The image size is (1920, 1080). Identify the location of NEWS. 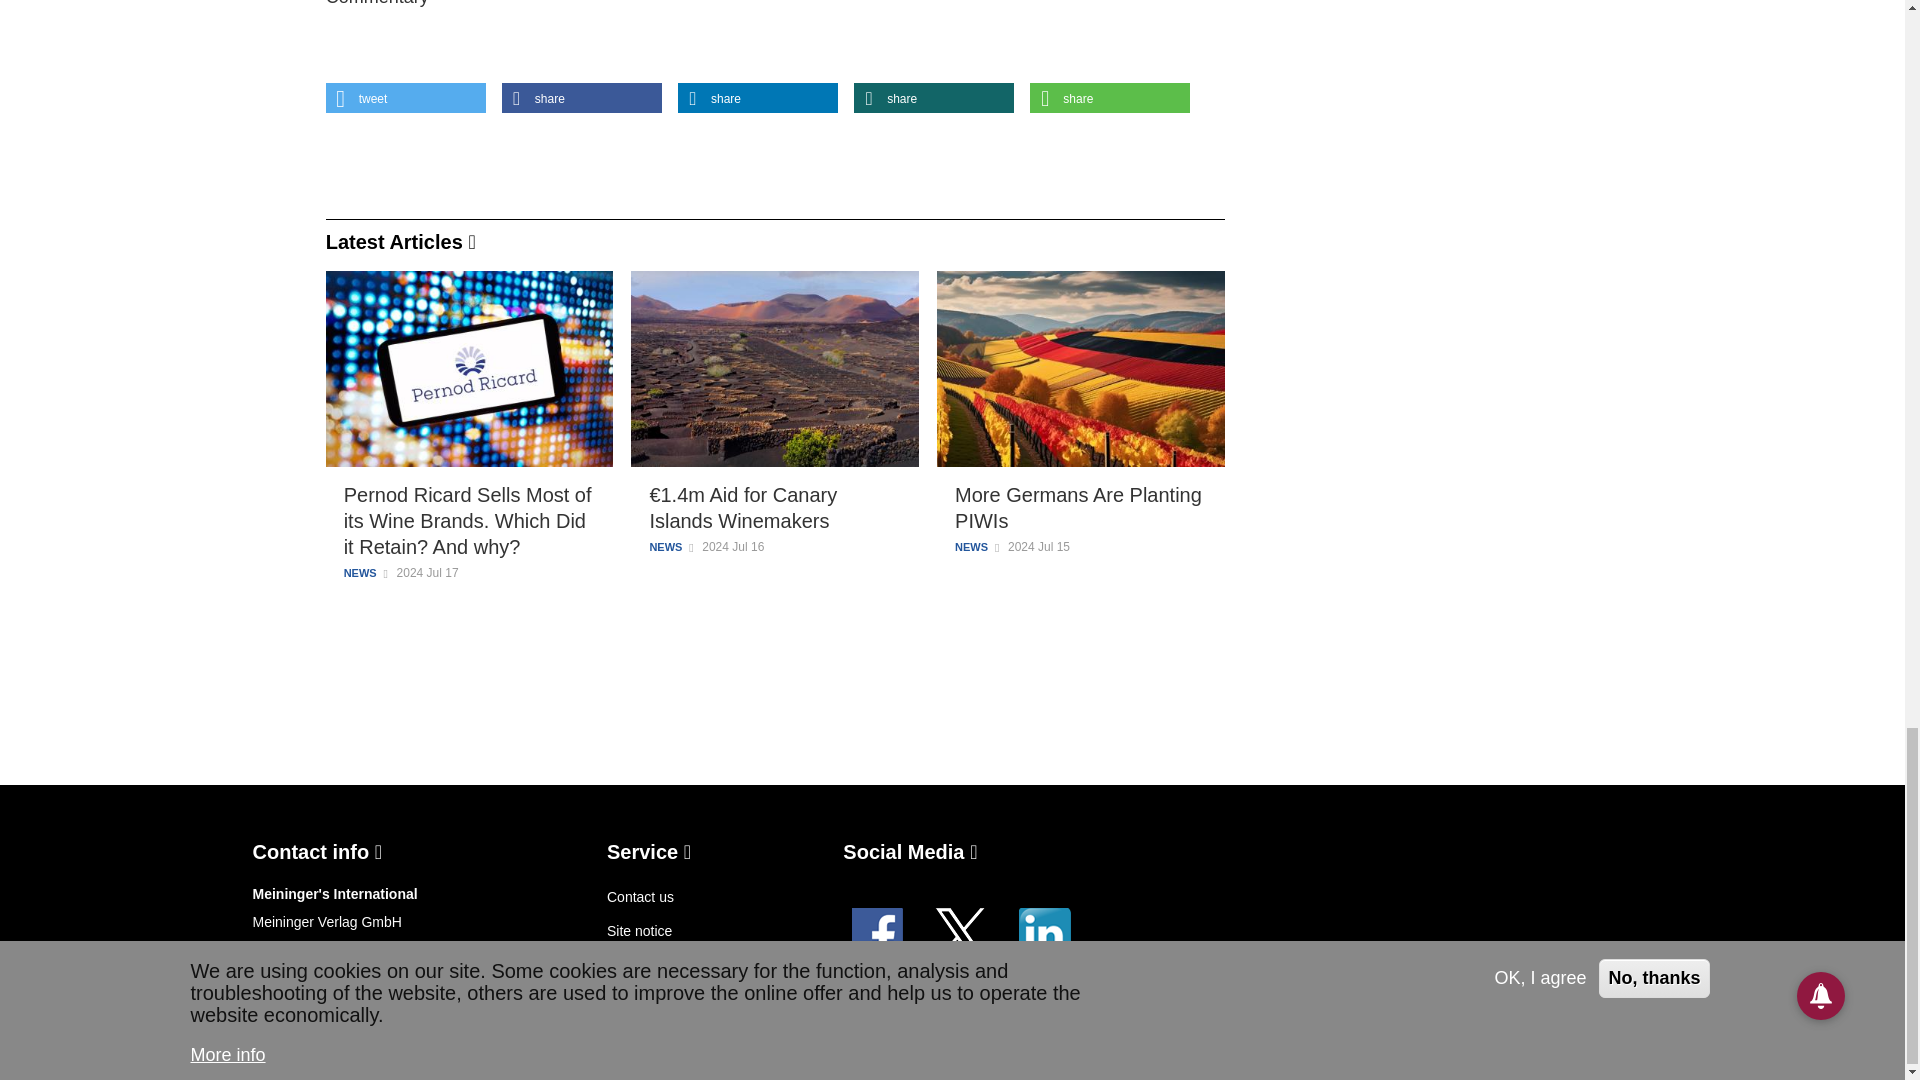
(360, 572).